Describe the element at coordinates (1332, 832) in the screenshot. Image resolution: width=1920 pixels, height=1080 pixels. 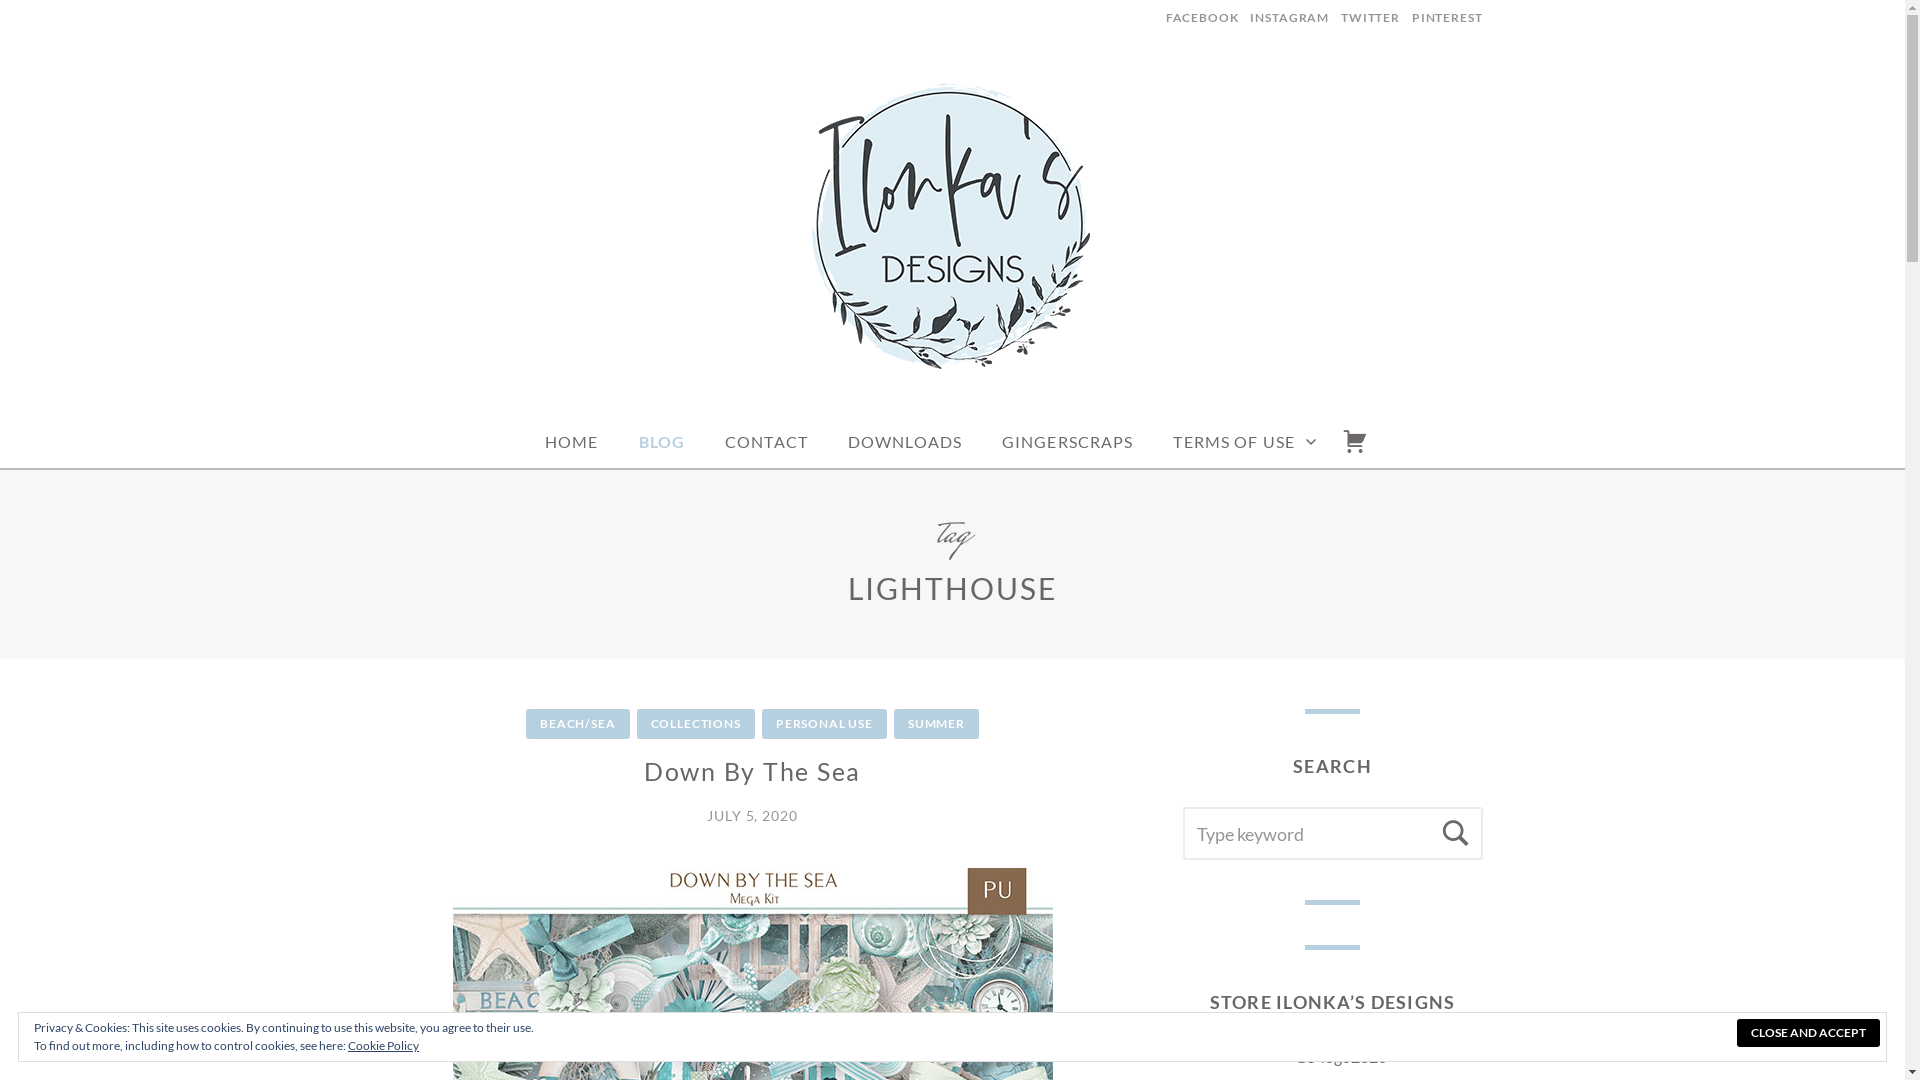
I see `Press Enter to submit your search` at that location.